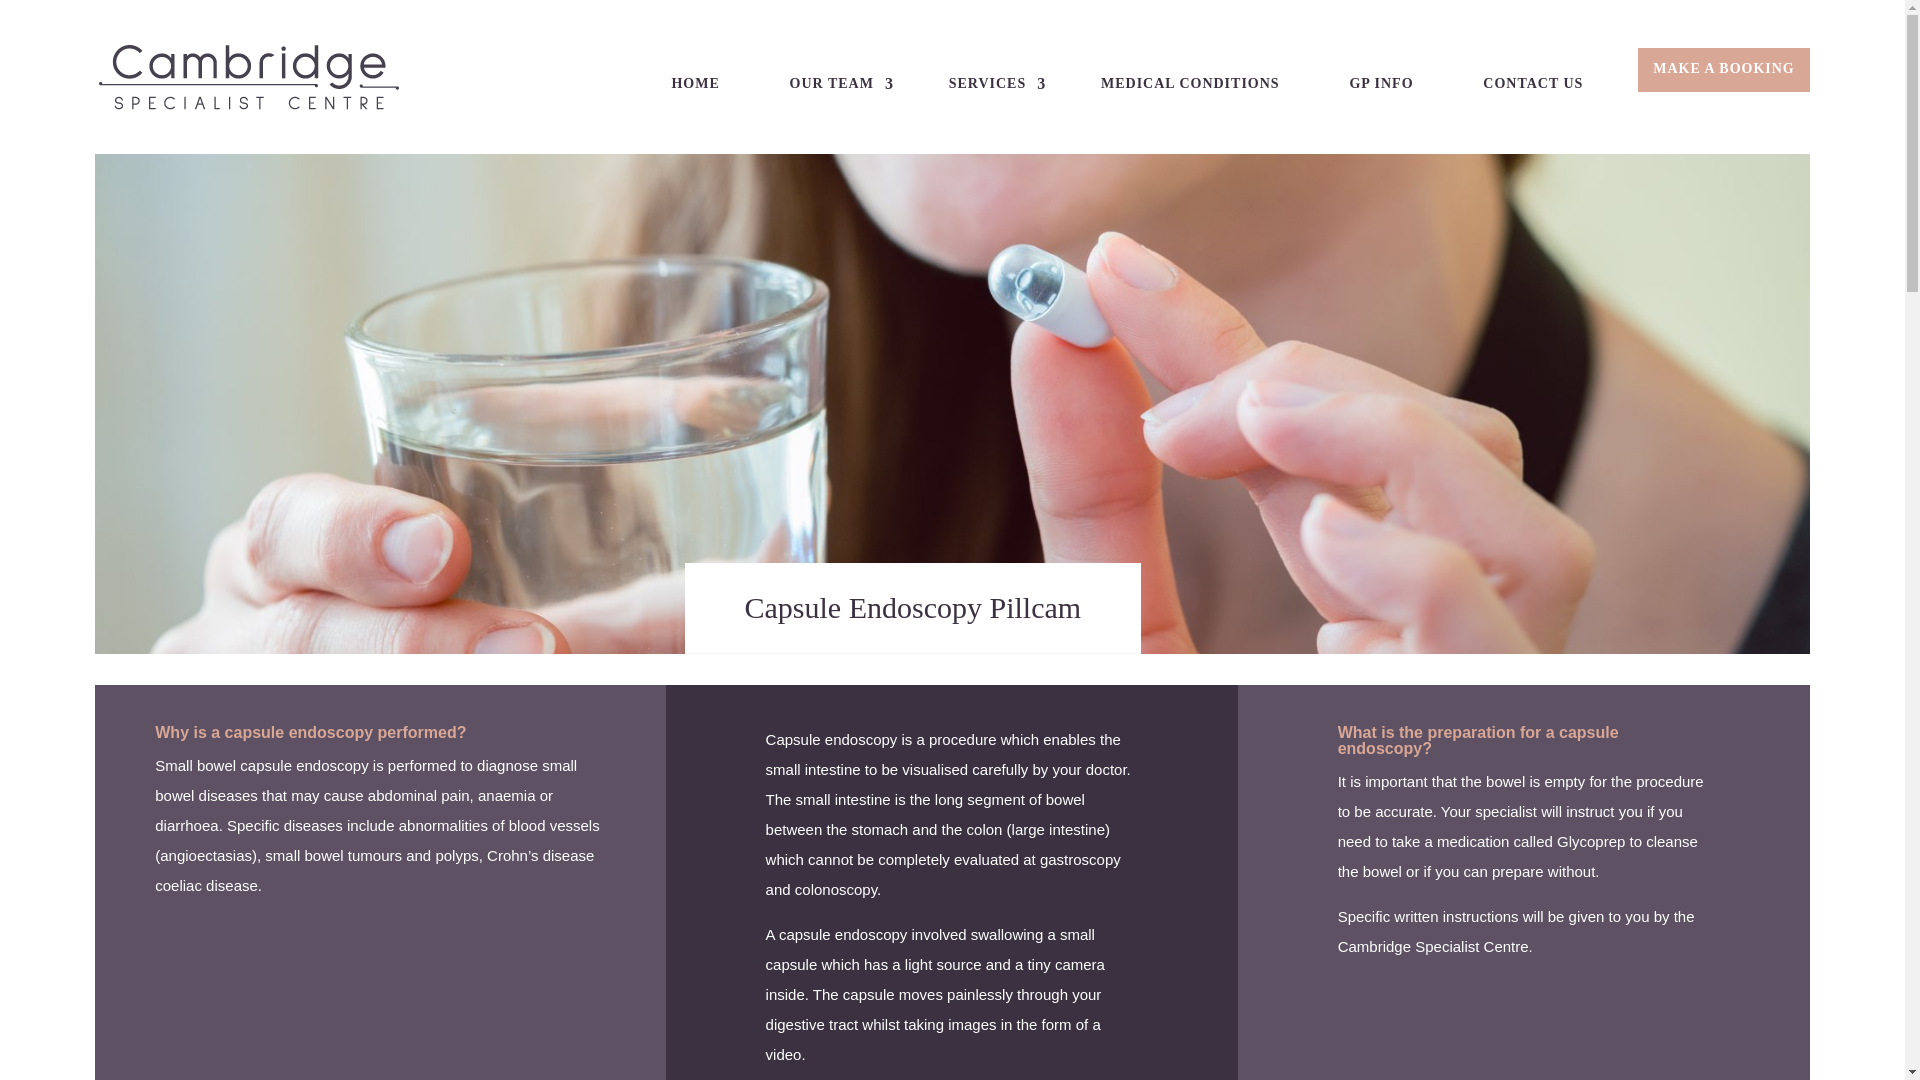 The height and width of the screenshot is (1080, 1920). What do you see at coordinates (834, 100) in the screenshot?
I see `OUR TEAM` at bounding box center [834, 100].